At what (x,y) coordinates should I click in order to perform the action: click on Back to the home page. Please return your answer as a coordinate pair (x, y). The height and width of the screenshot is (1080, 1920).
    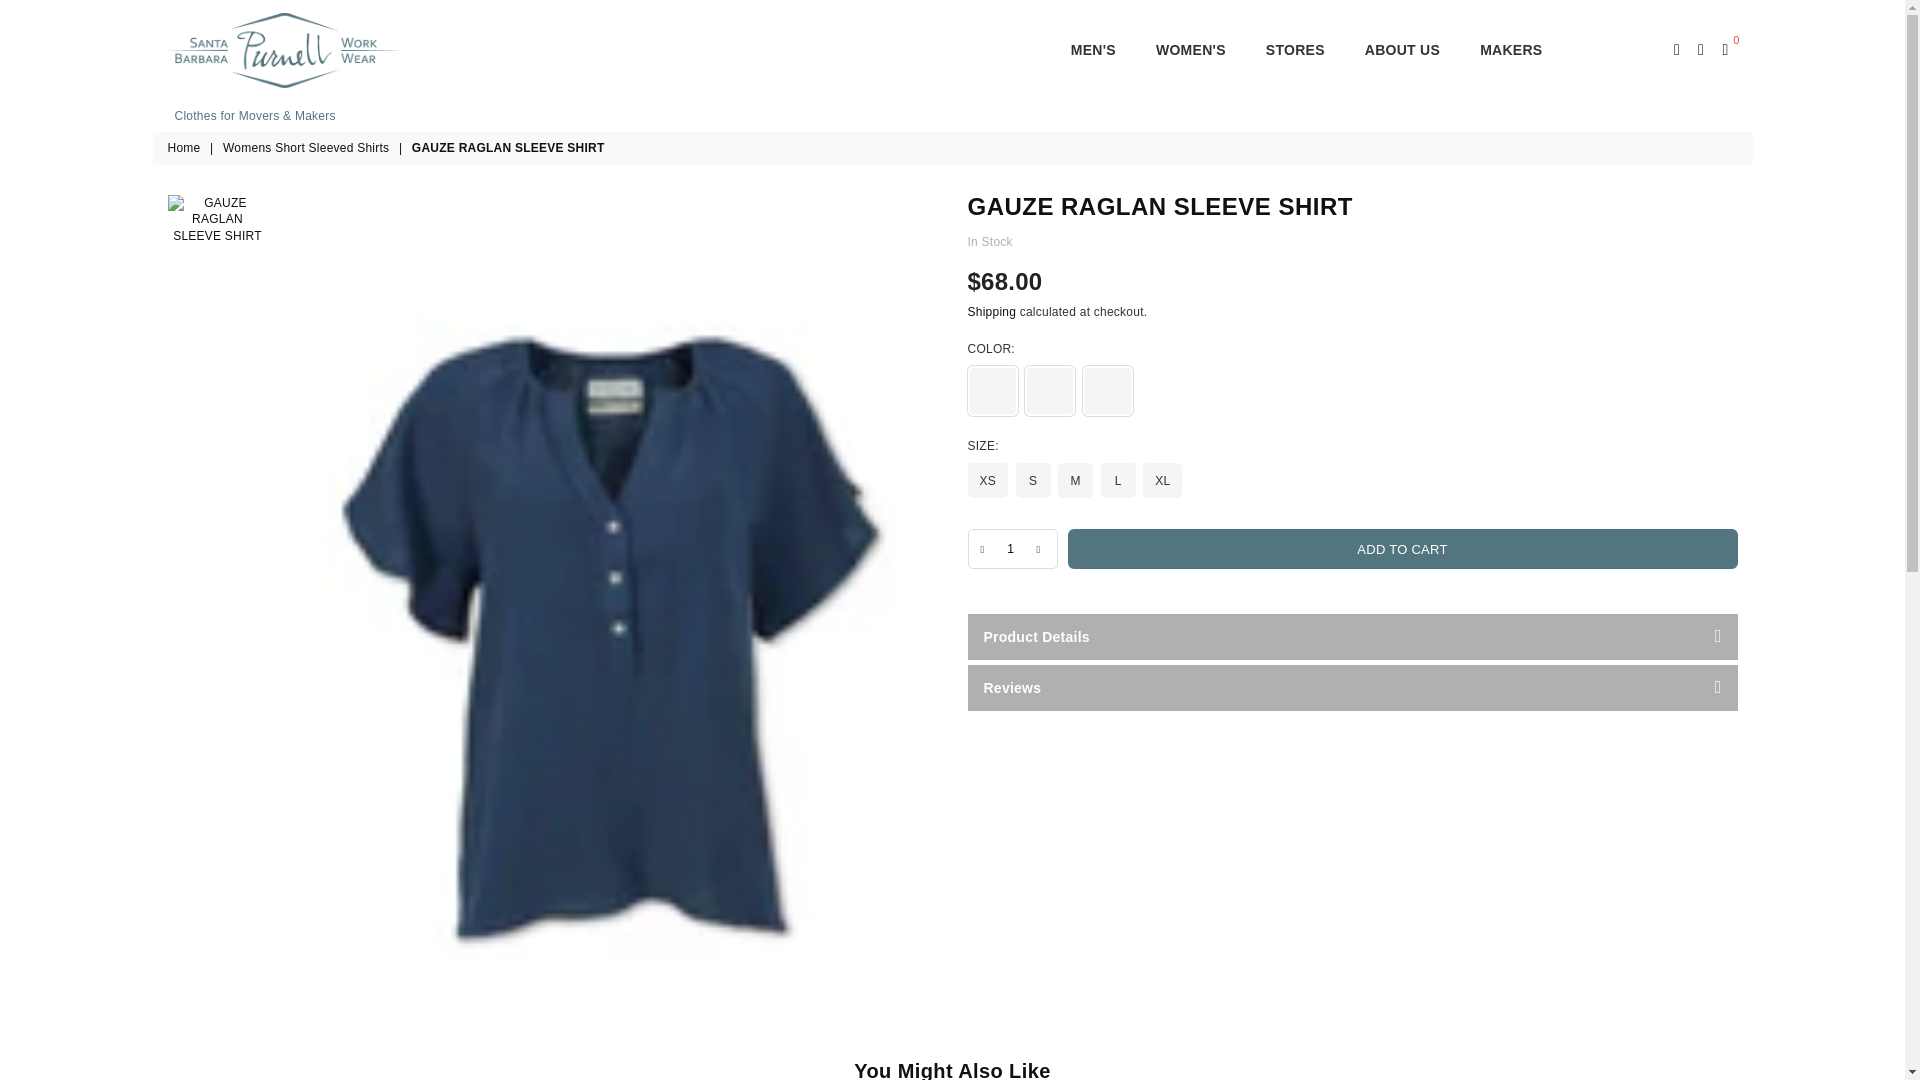
    Looking at the image, I should click on (186, 148).